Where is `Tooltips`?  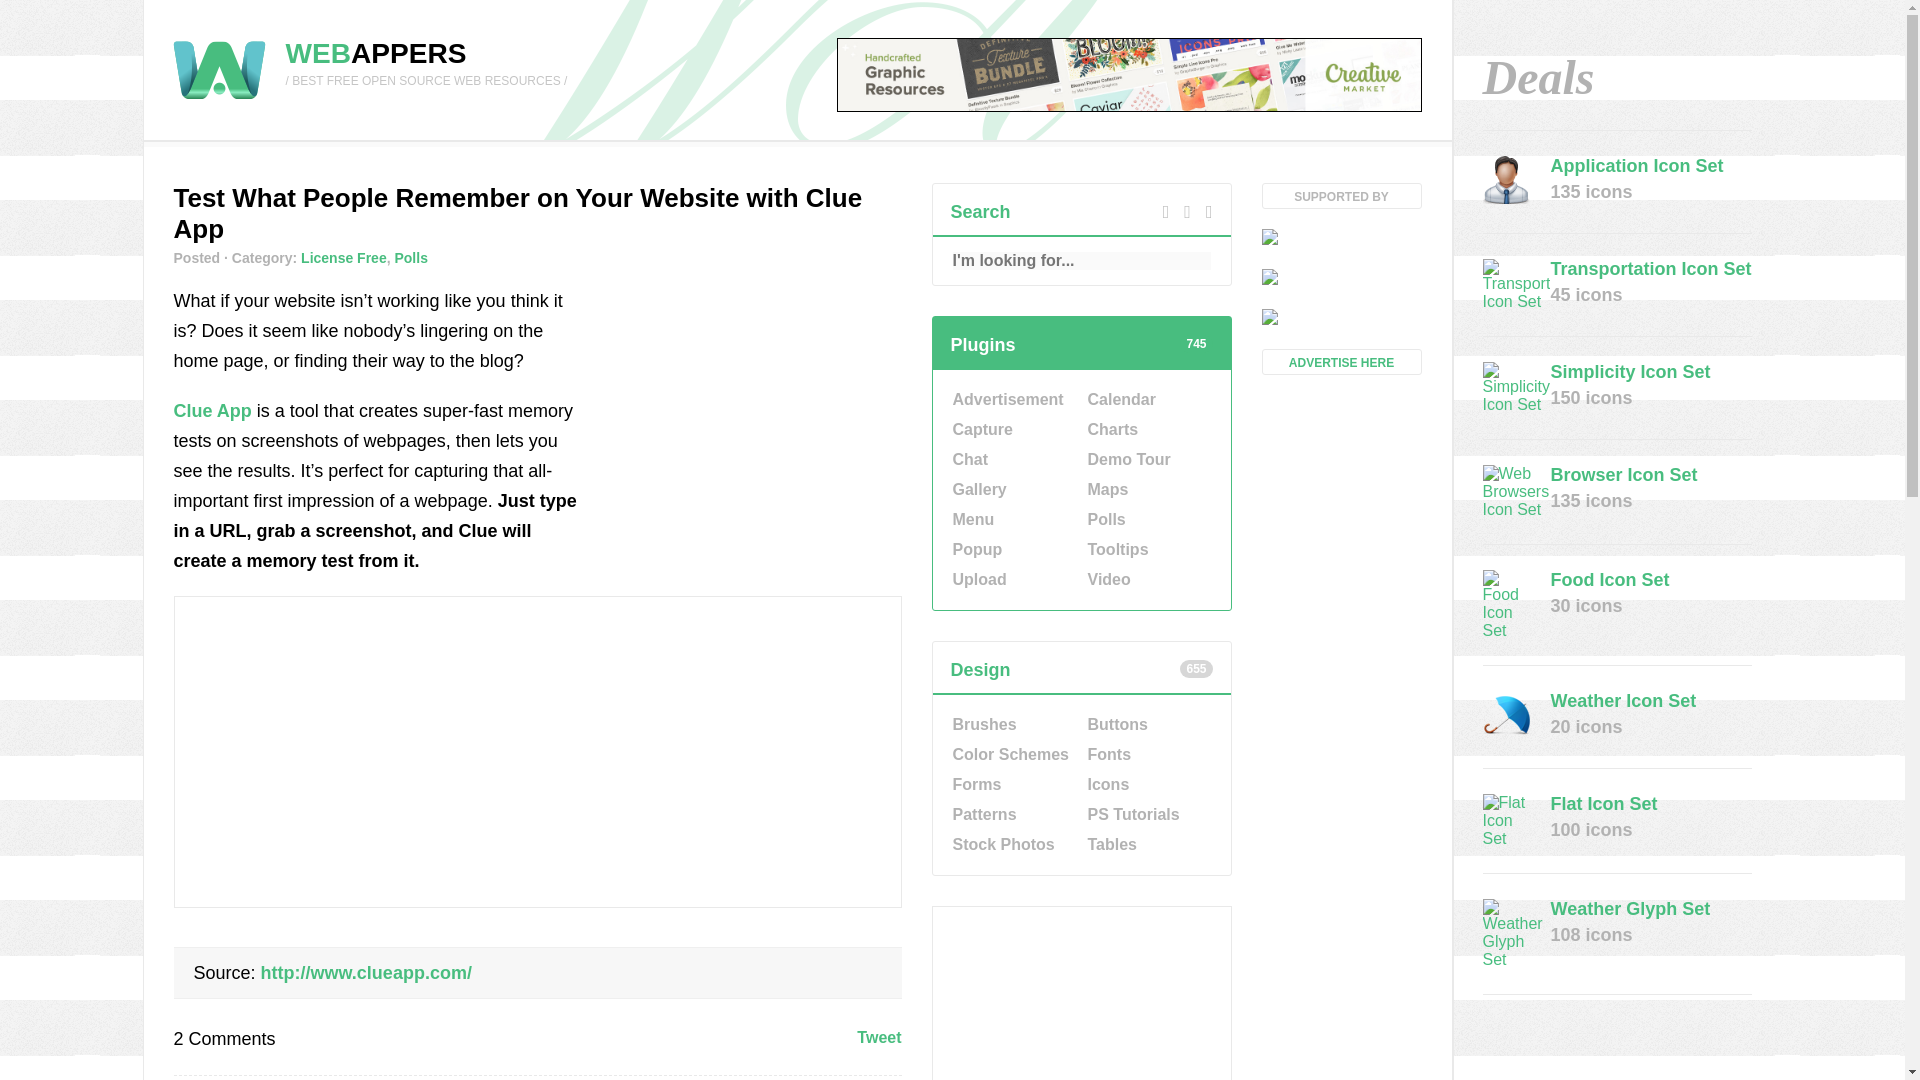 Tooltips is located at coordinates (1148, 549).